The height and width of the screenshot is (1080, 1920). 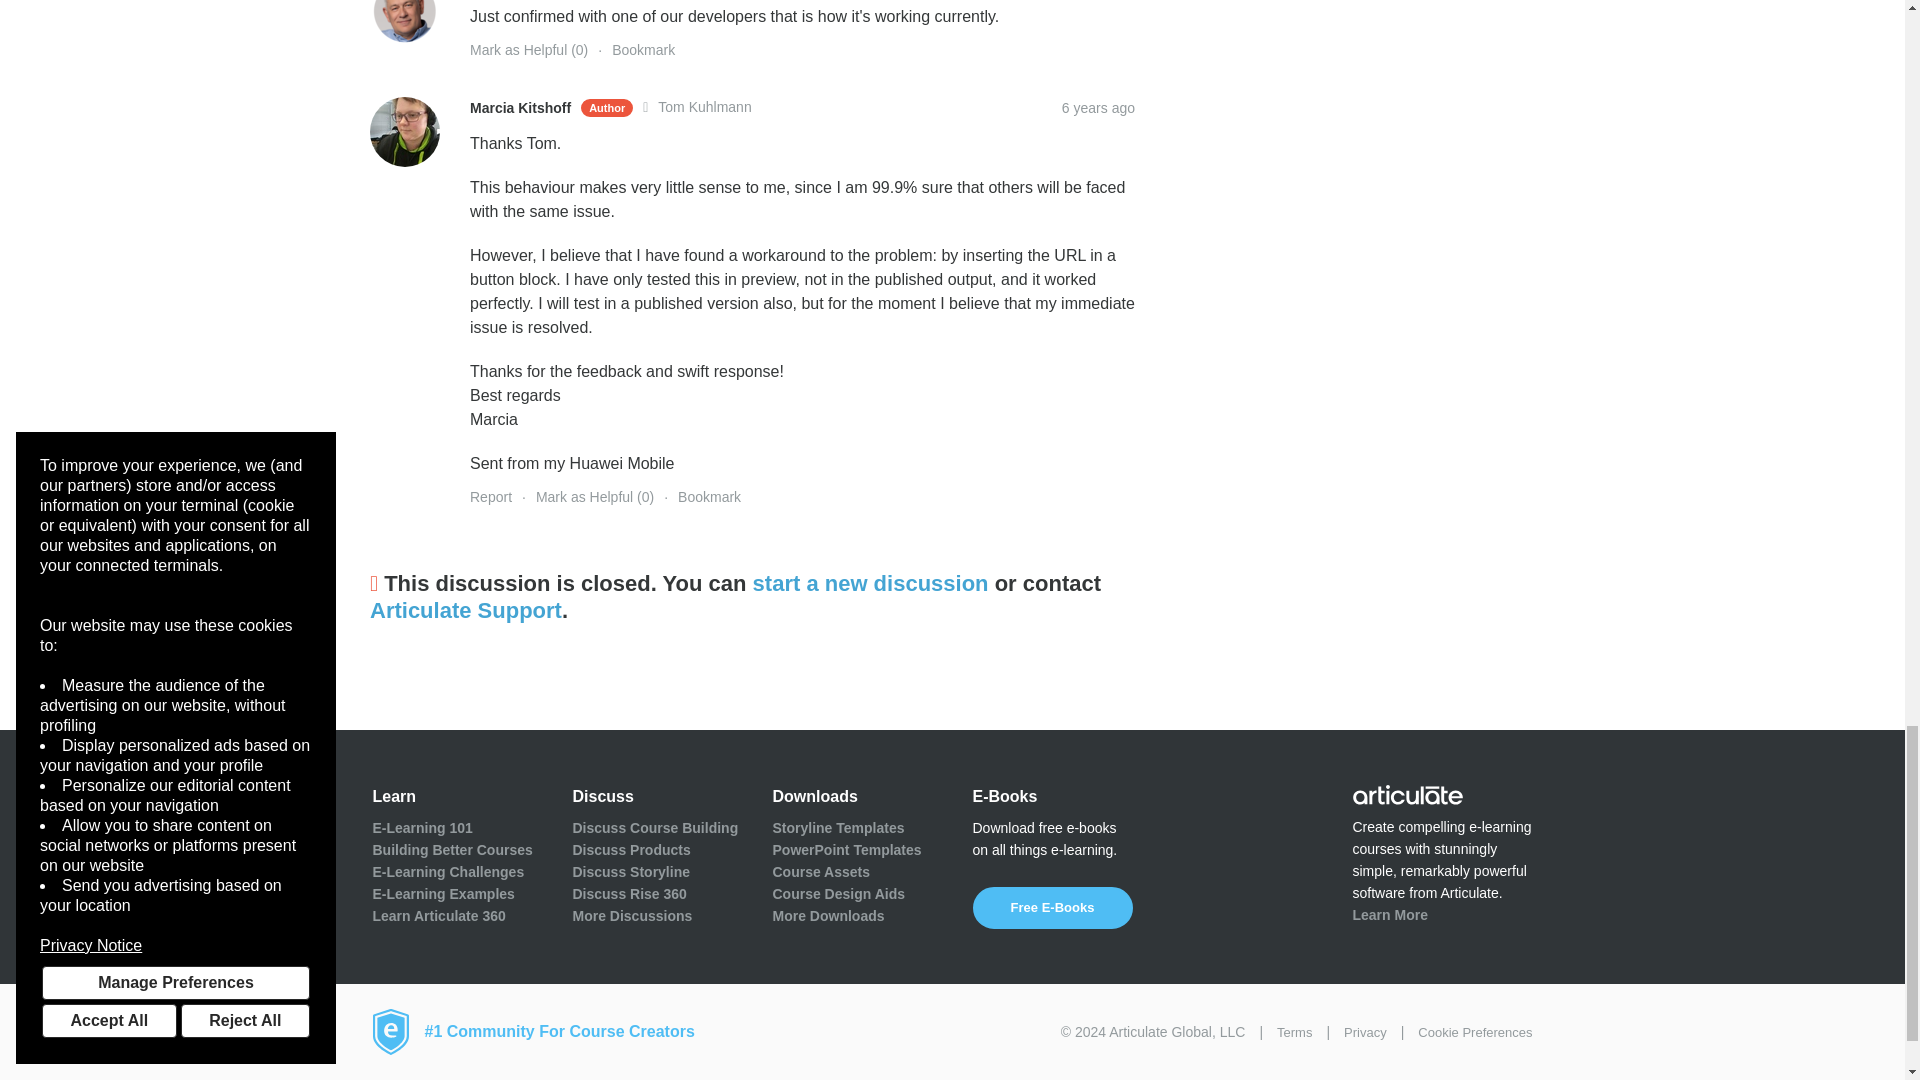 What do you see at coordinates (404, 22) in the screenshot?
I see `Tom Kuhlmann` at bounding box center [404, 22].